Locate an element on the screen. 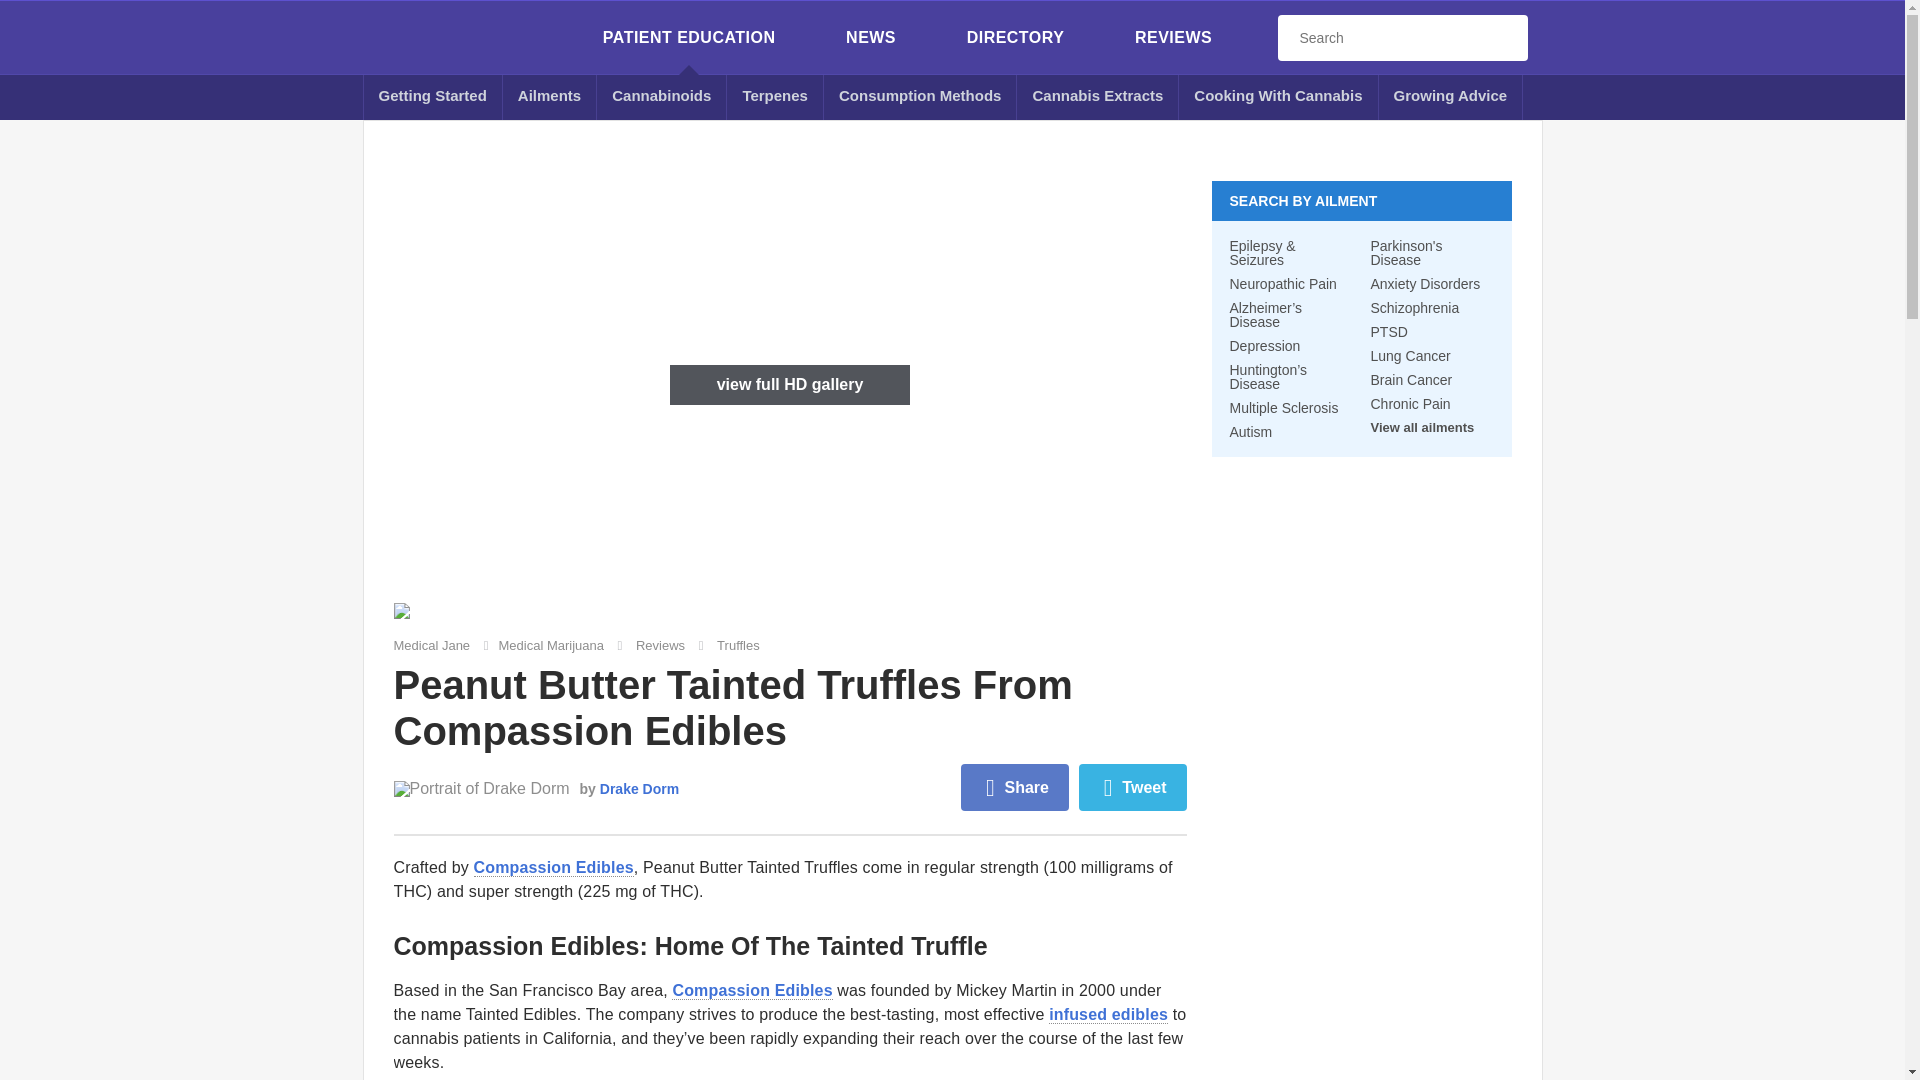 This screenshot has height=1080, width=1920. Cannabis Extracts is located at coordinates (1098, 96).